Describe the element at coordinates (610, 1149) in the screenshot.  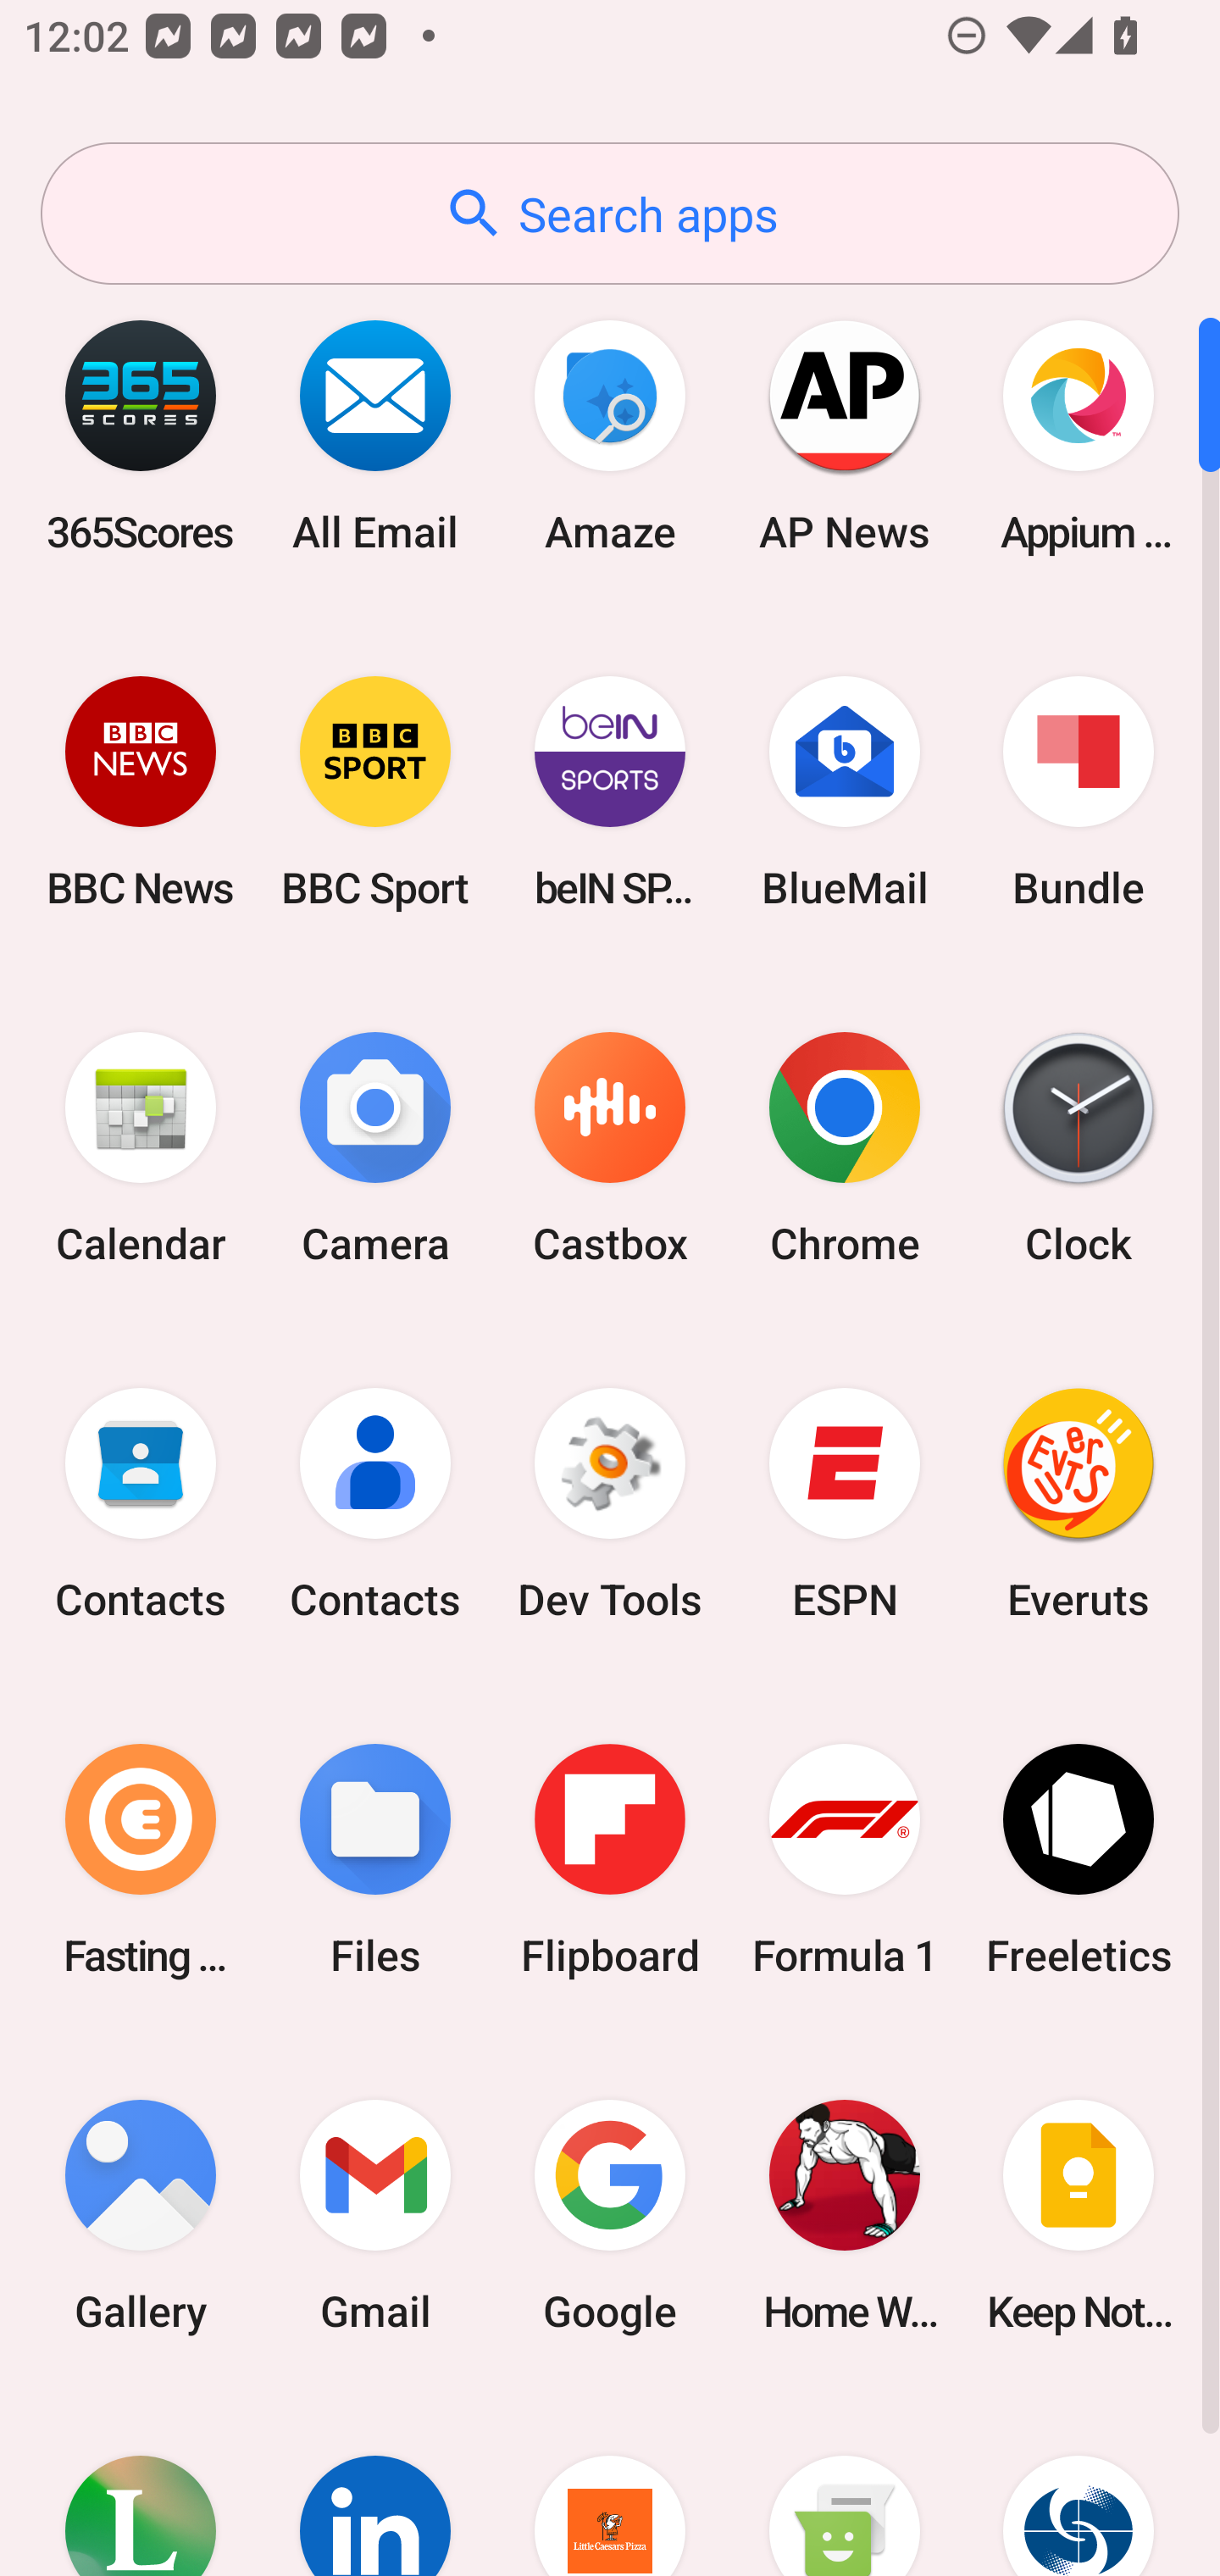
I see `Castbox` at that location.